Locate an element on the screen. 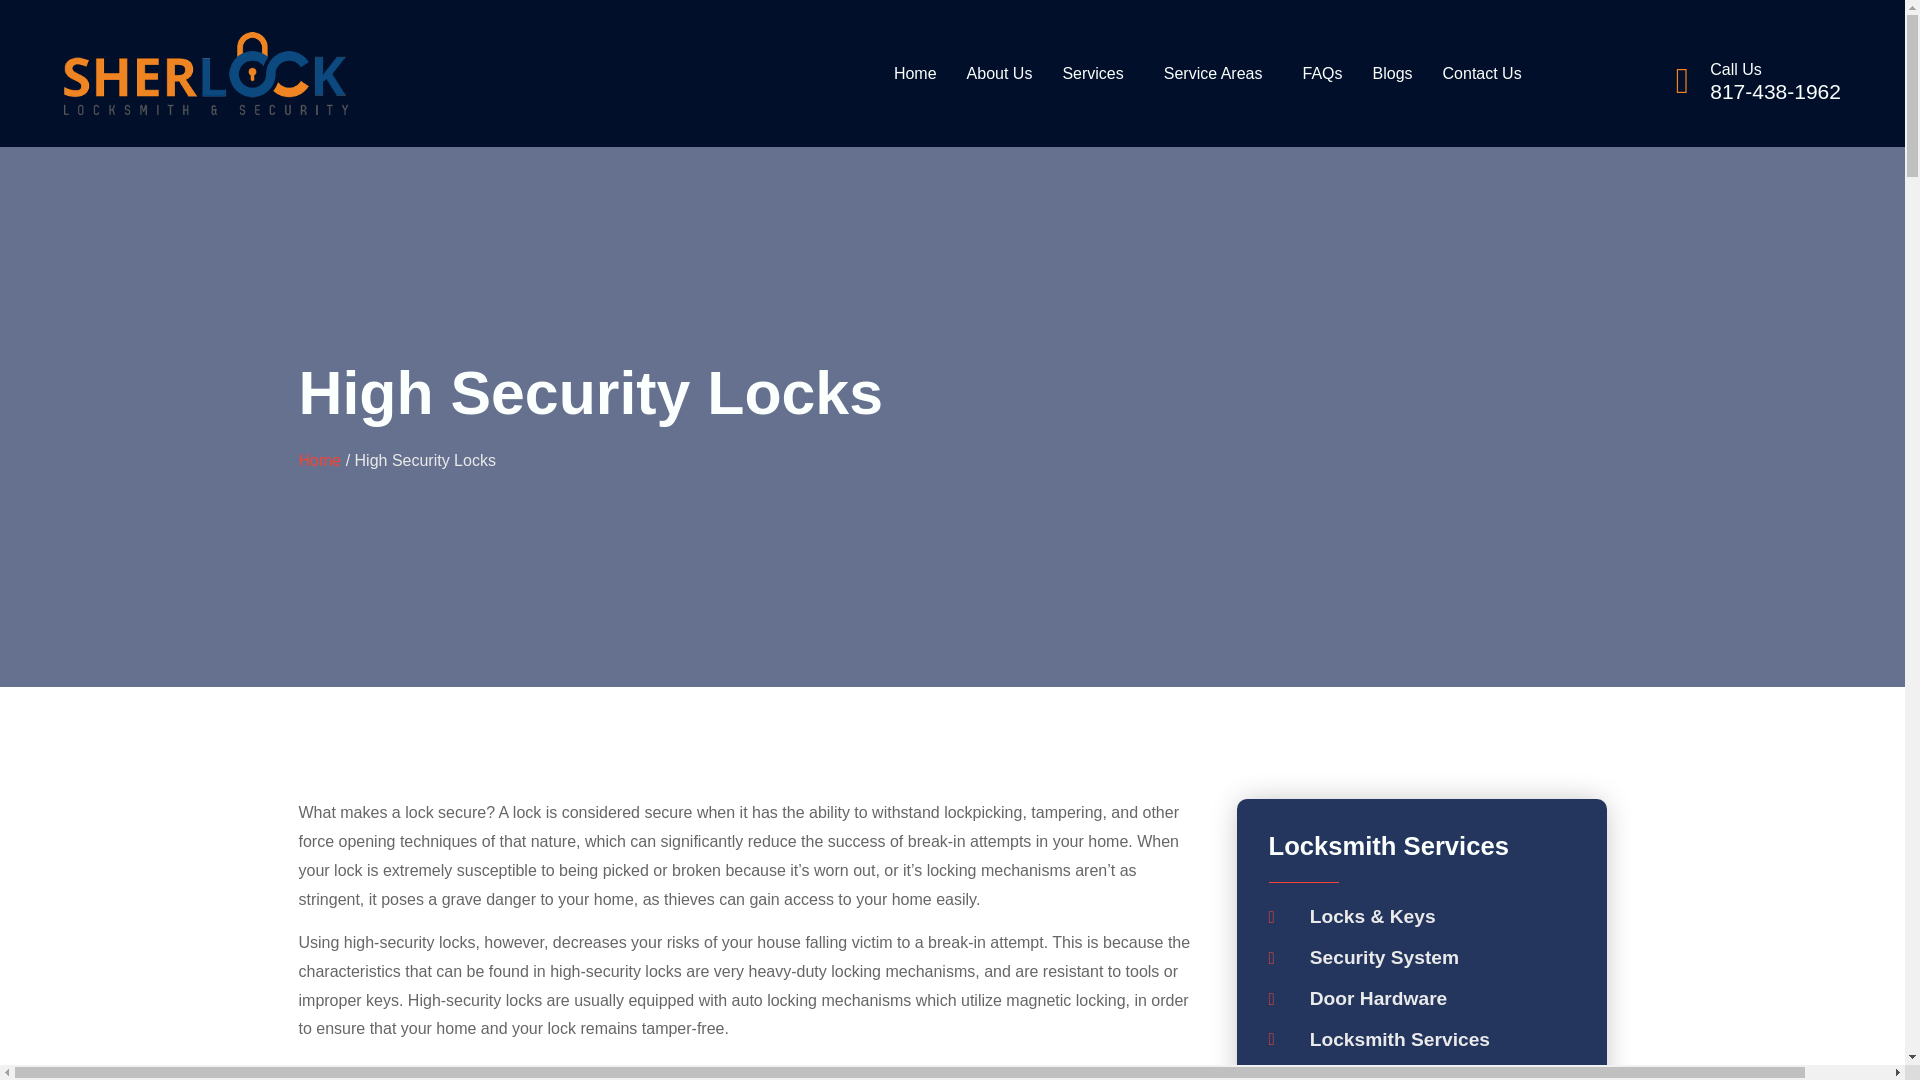  Blogs is located at coordinates (1392, 74).